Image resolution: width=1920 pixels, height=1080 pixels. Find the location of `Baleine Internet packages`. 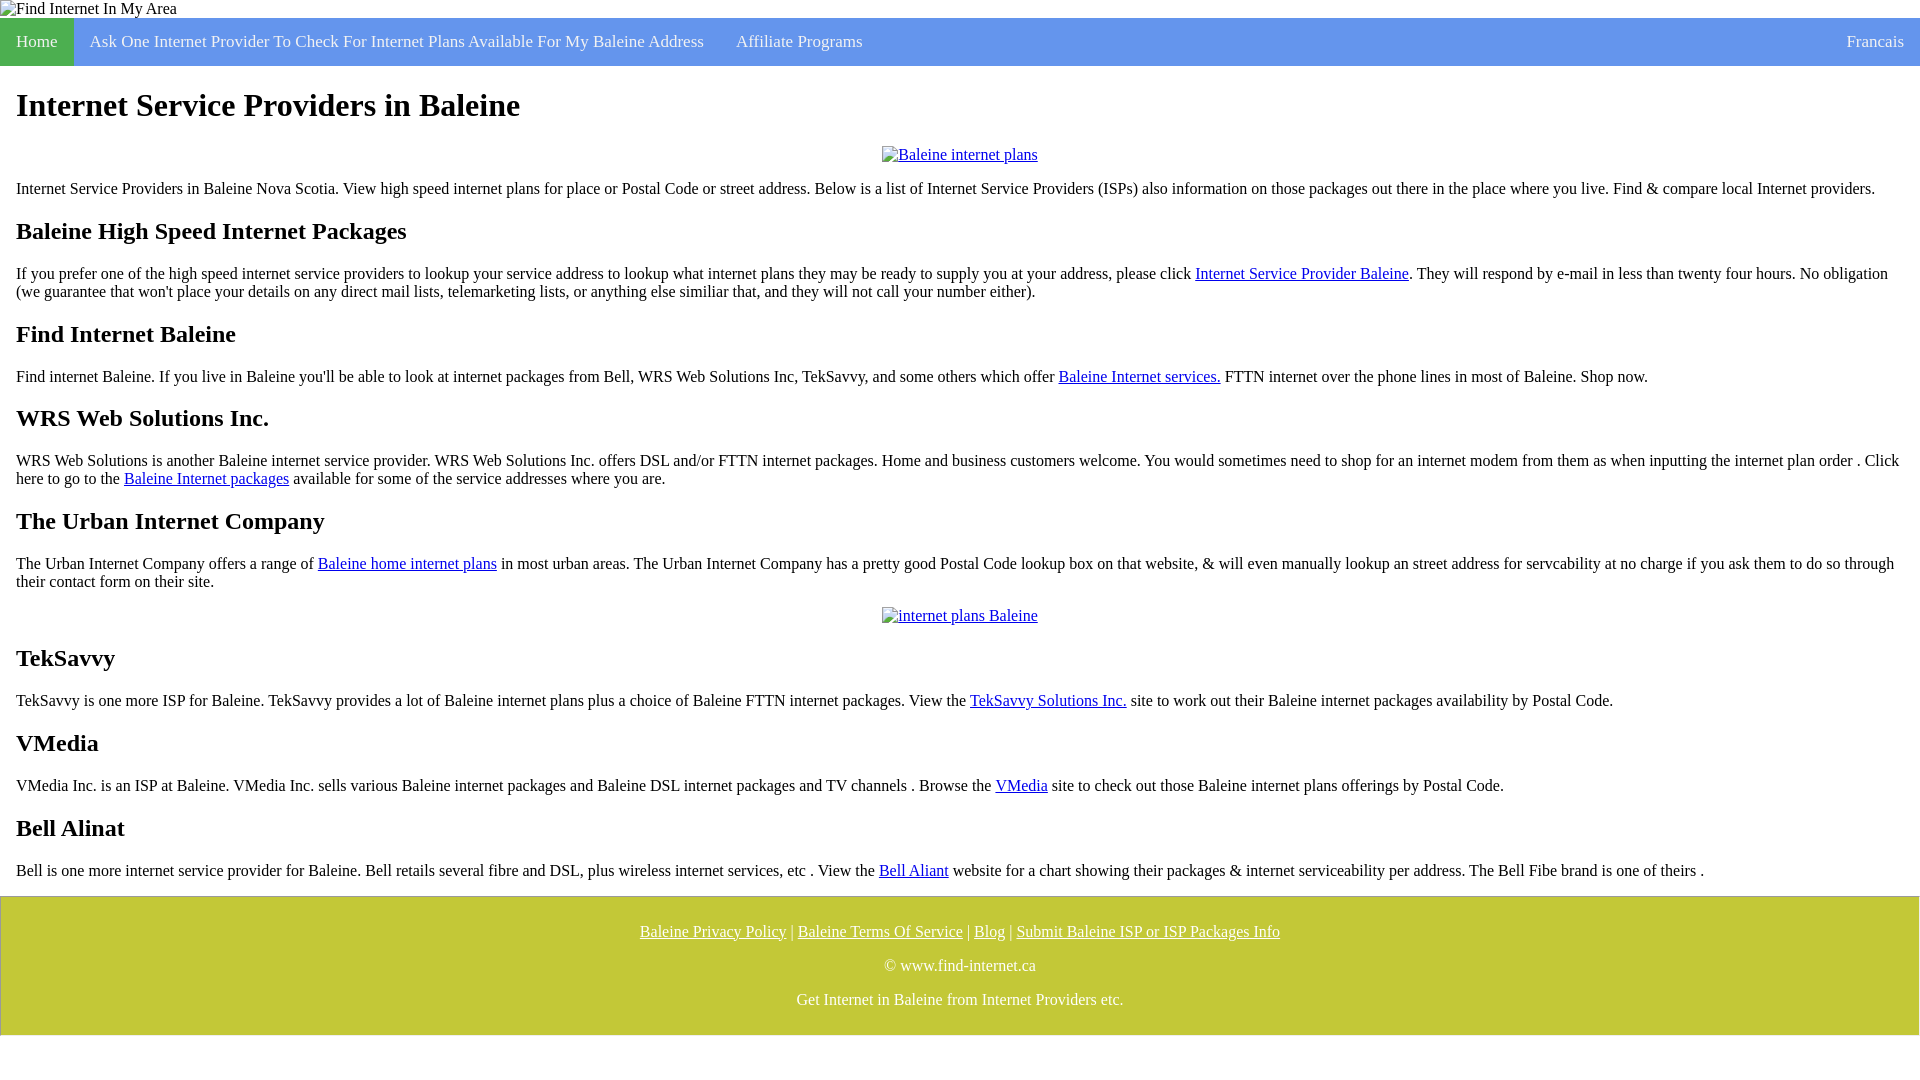

Baleine Internet packages is located at coordinates (206, 478).